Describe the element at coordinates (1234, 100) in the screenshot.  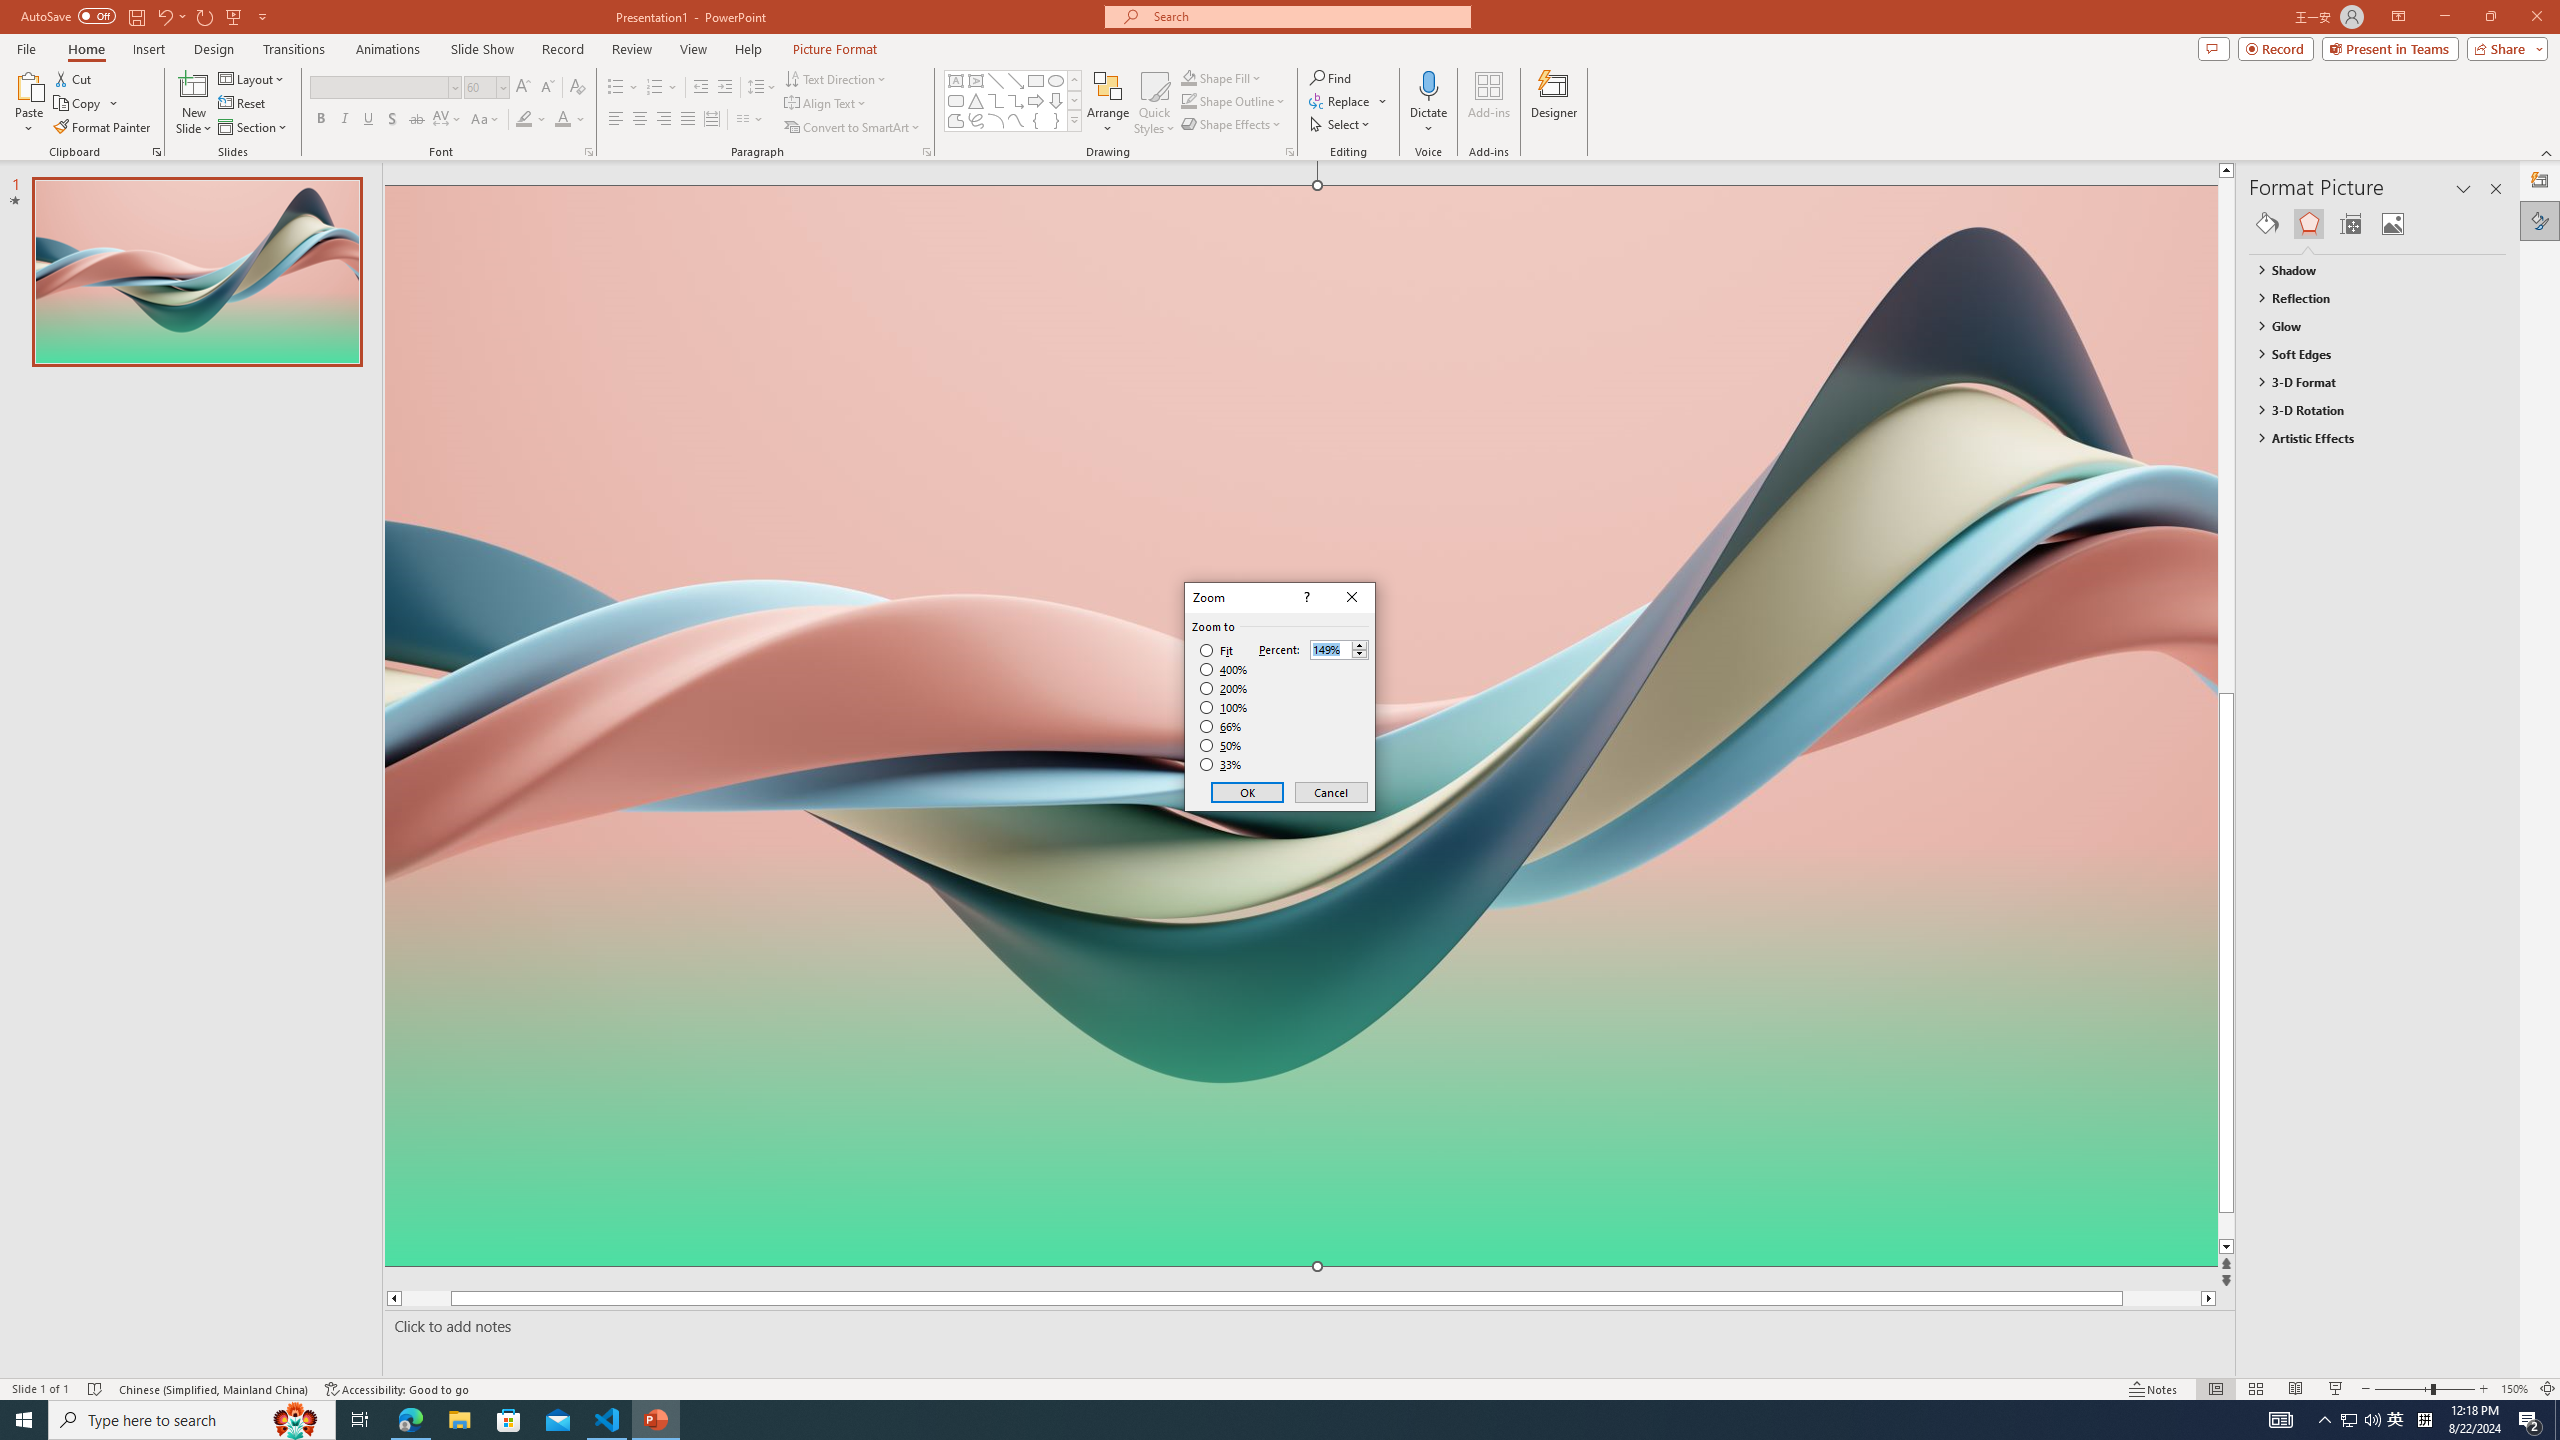
I see `Picture` at that location.